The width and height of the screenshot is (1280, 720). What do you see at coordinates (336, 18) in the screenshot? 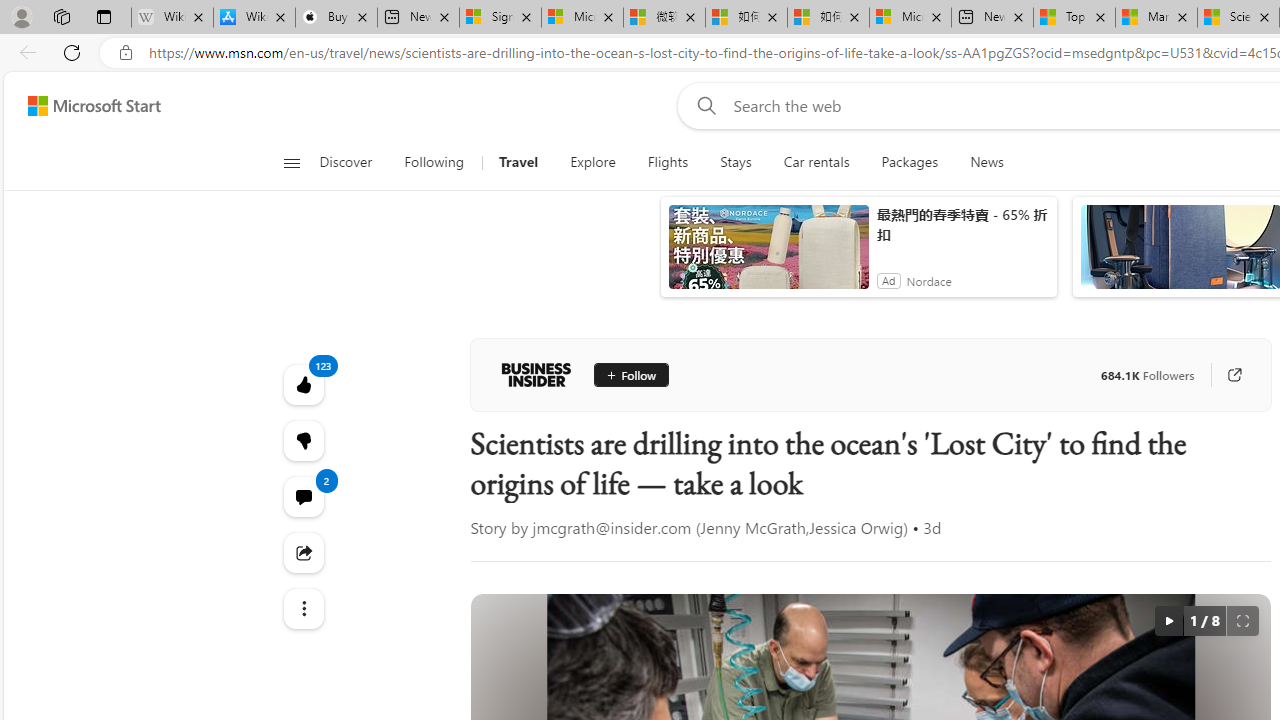
I see `Buy iPad - Apple` at bounding box center [336, 18].